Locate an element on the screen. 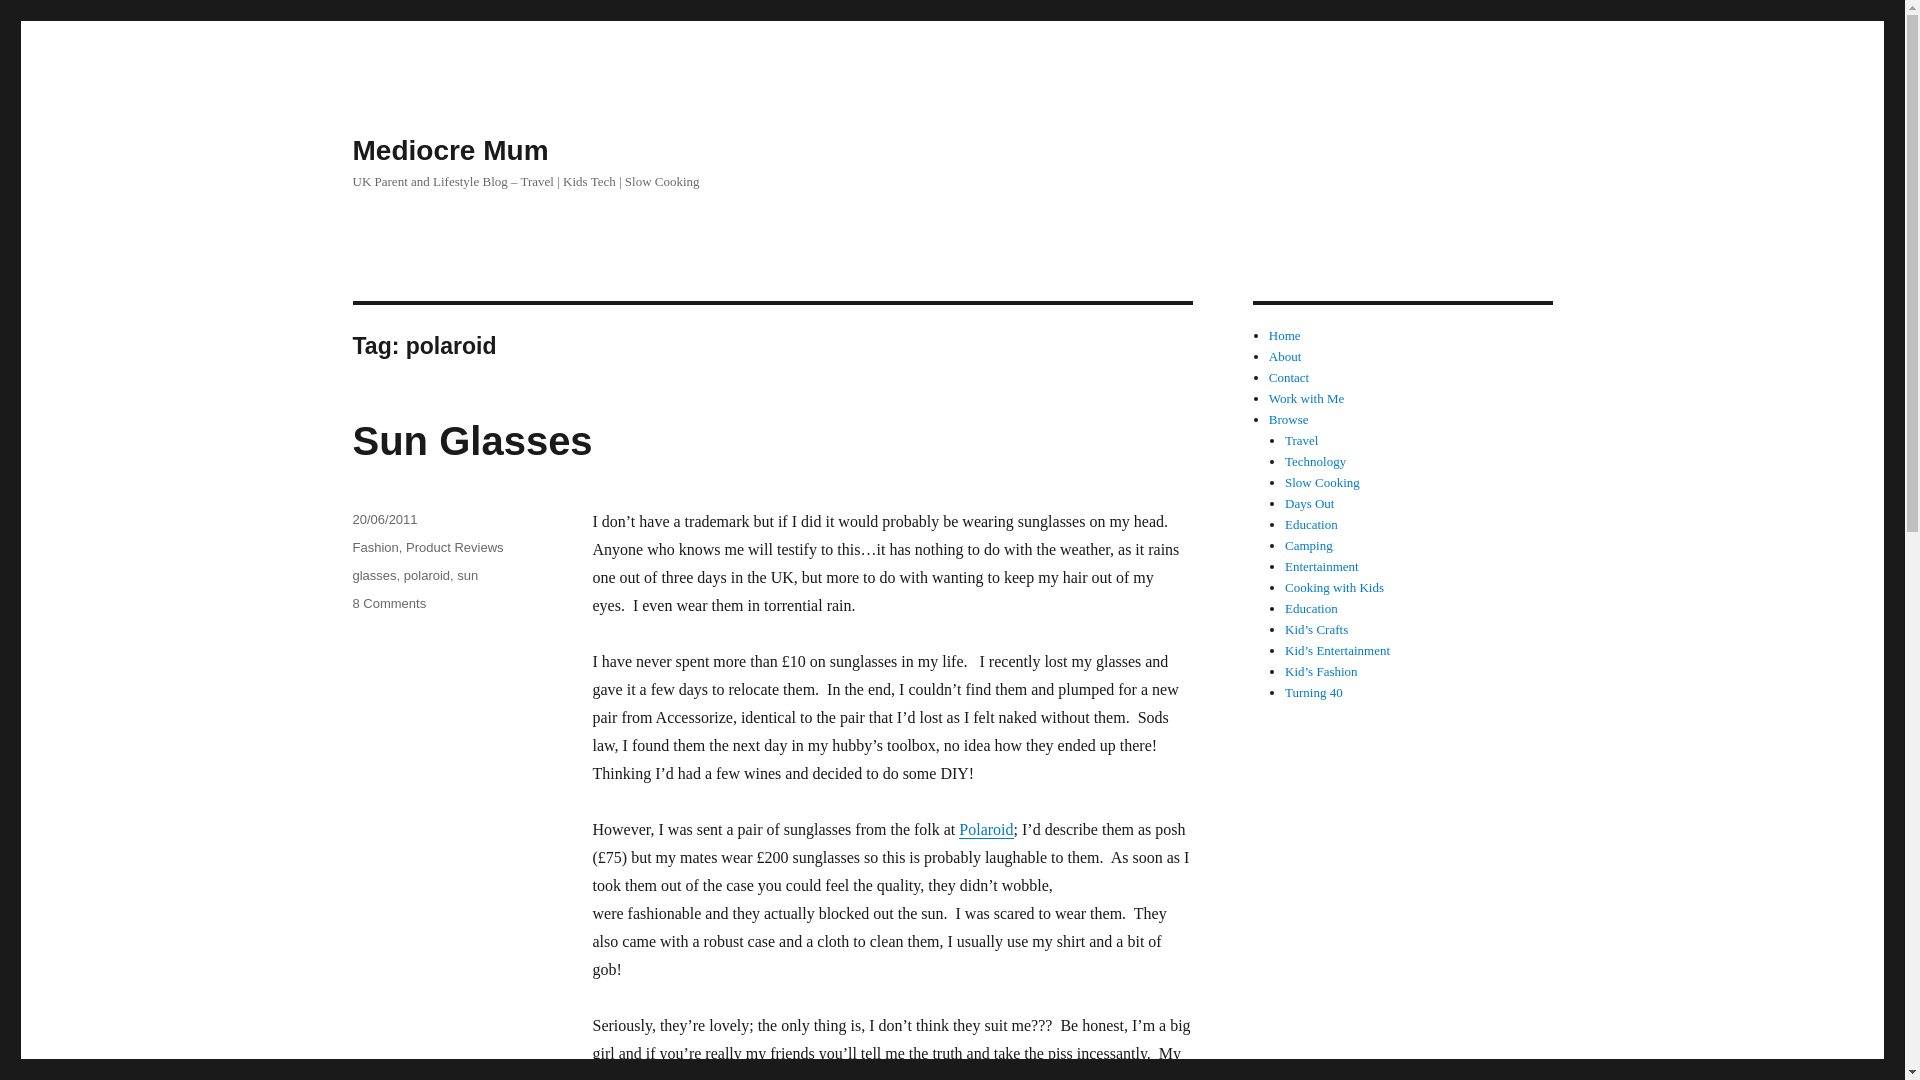 This screenshot has height=1080, width=1920. About is located at coordinates (1308, 544).